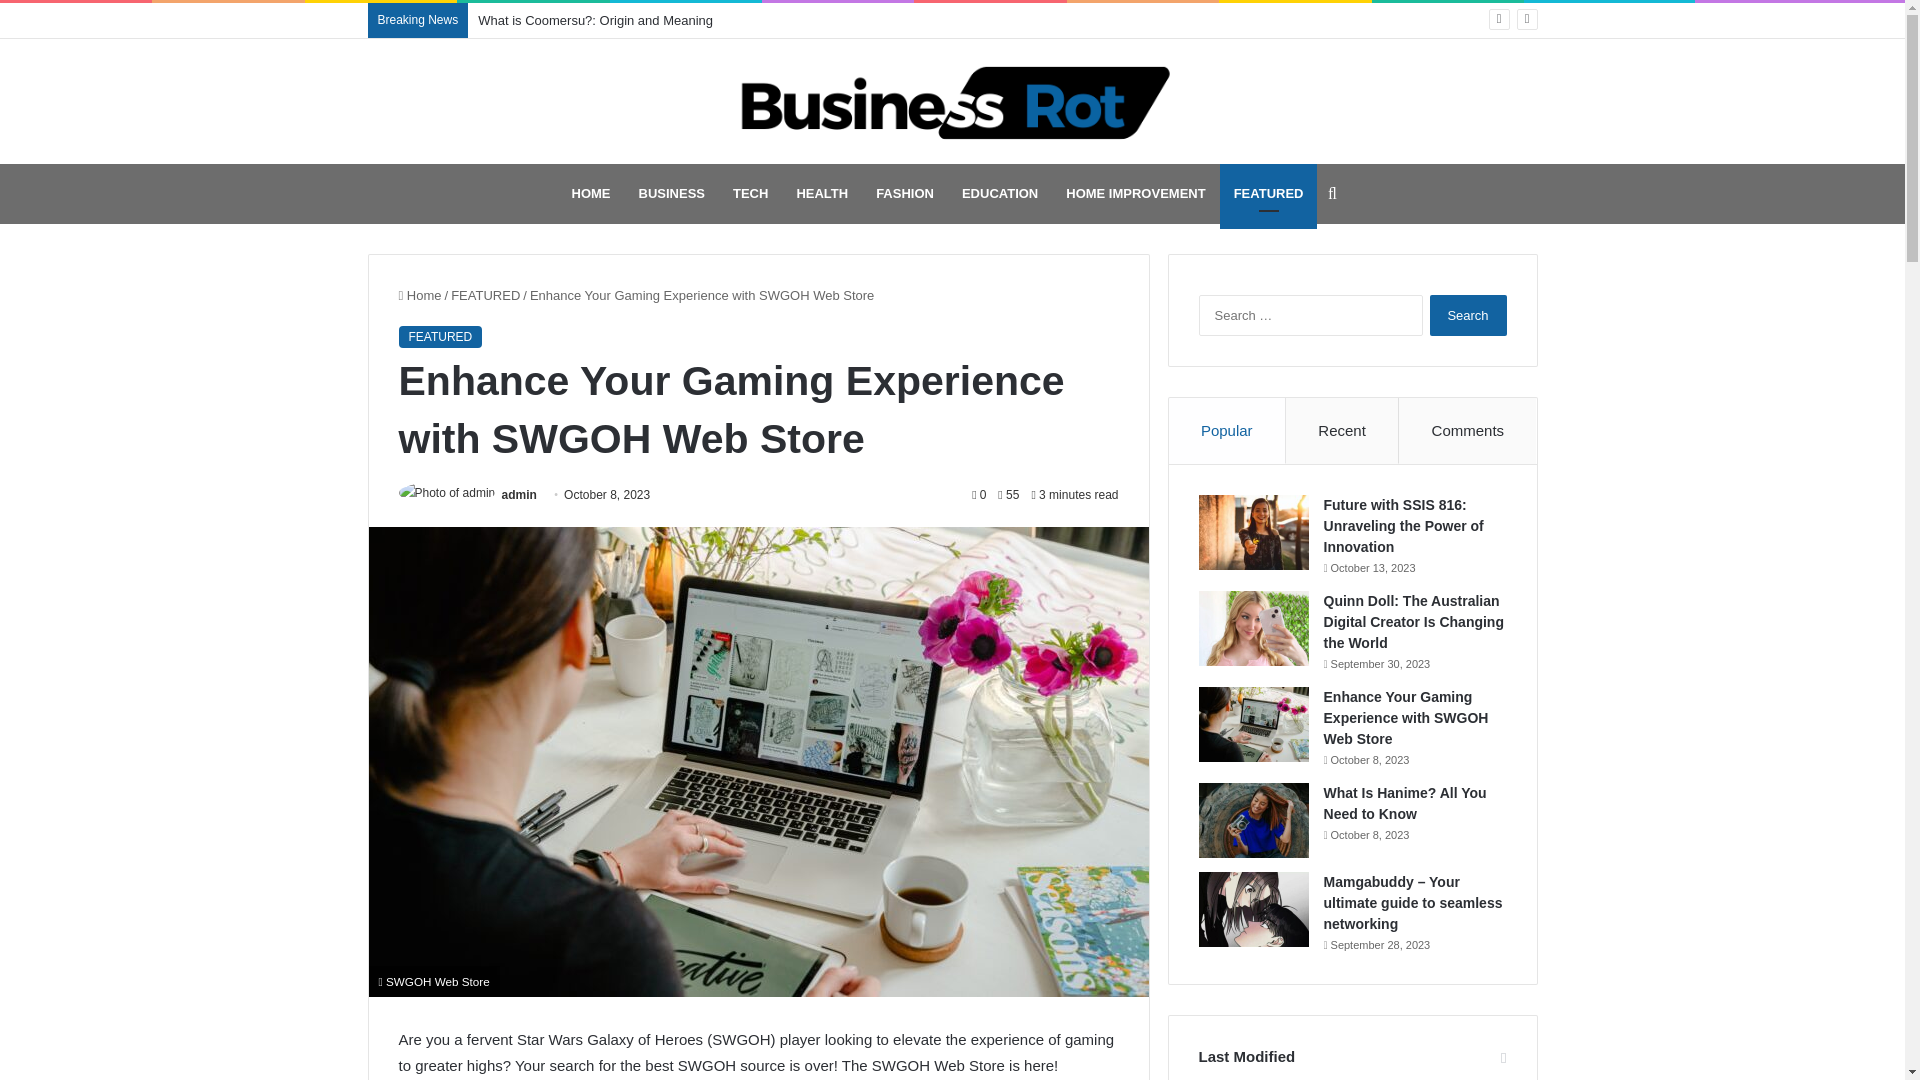  What do you see at coordinates (419, 296) in the screenshot?
I see `Home` at bounding box center [419, 296].